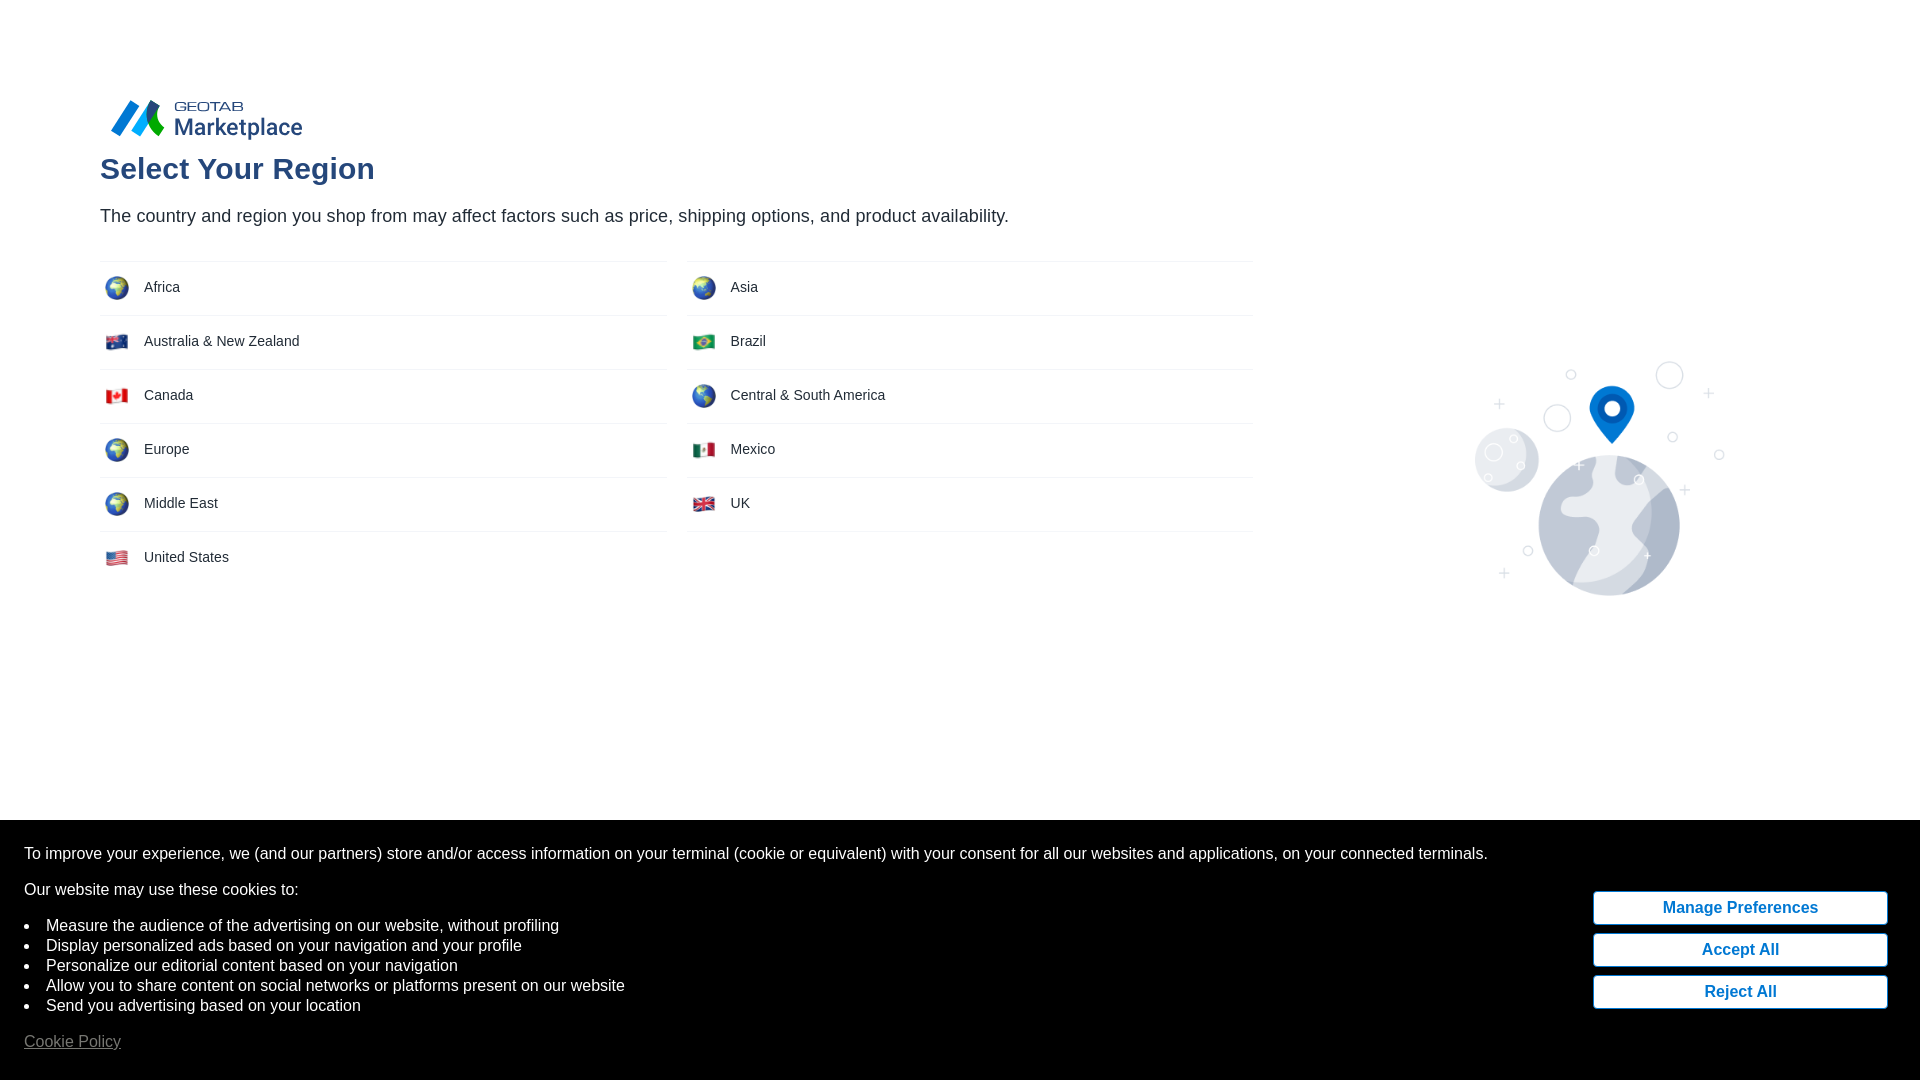  What do you see at coordinates (1740, 908) in the screenshot?
I see `Manage Preferences` at bounding box center [1740, 908].